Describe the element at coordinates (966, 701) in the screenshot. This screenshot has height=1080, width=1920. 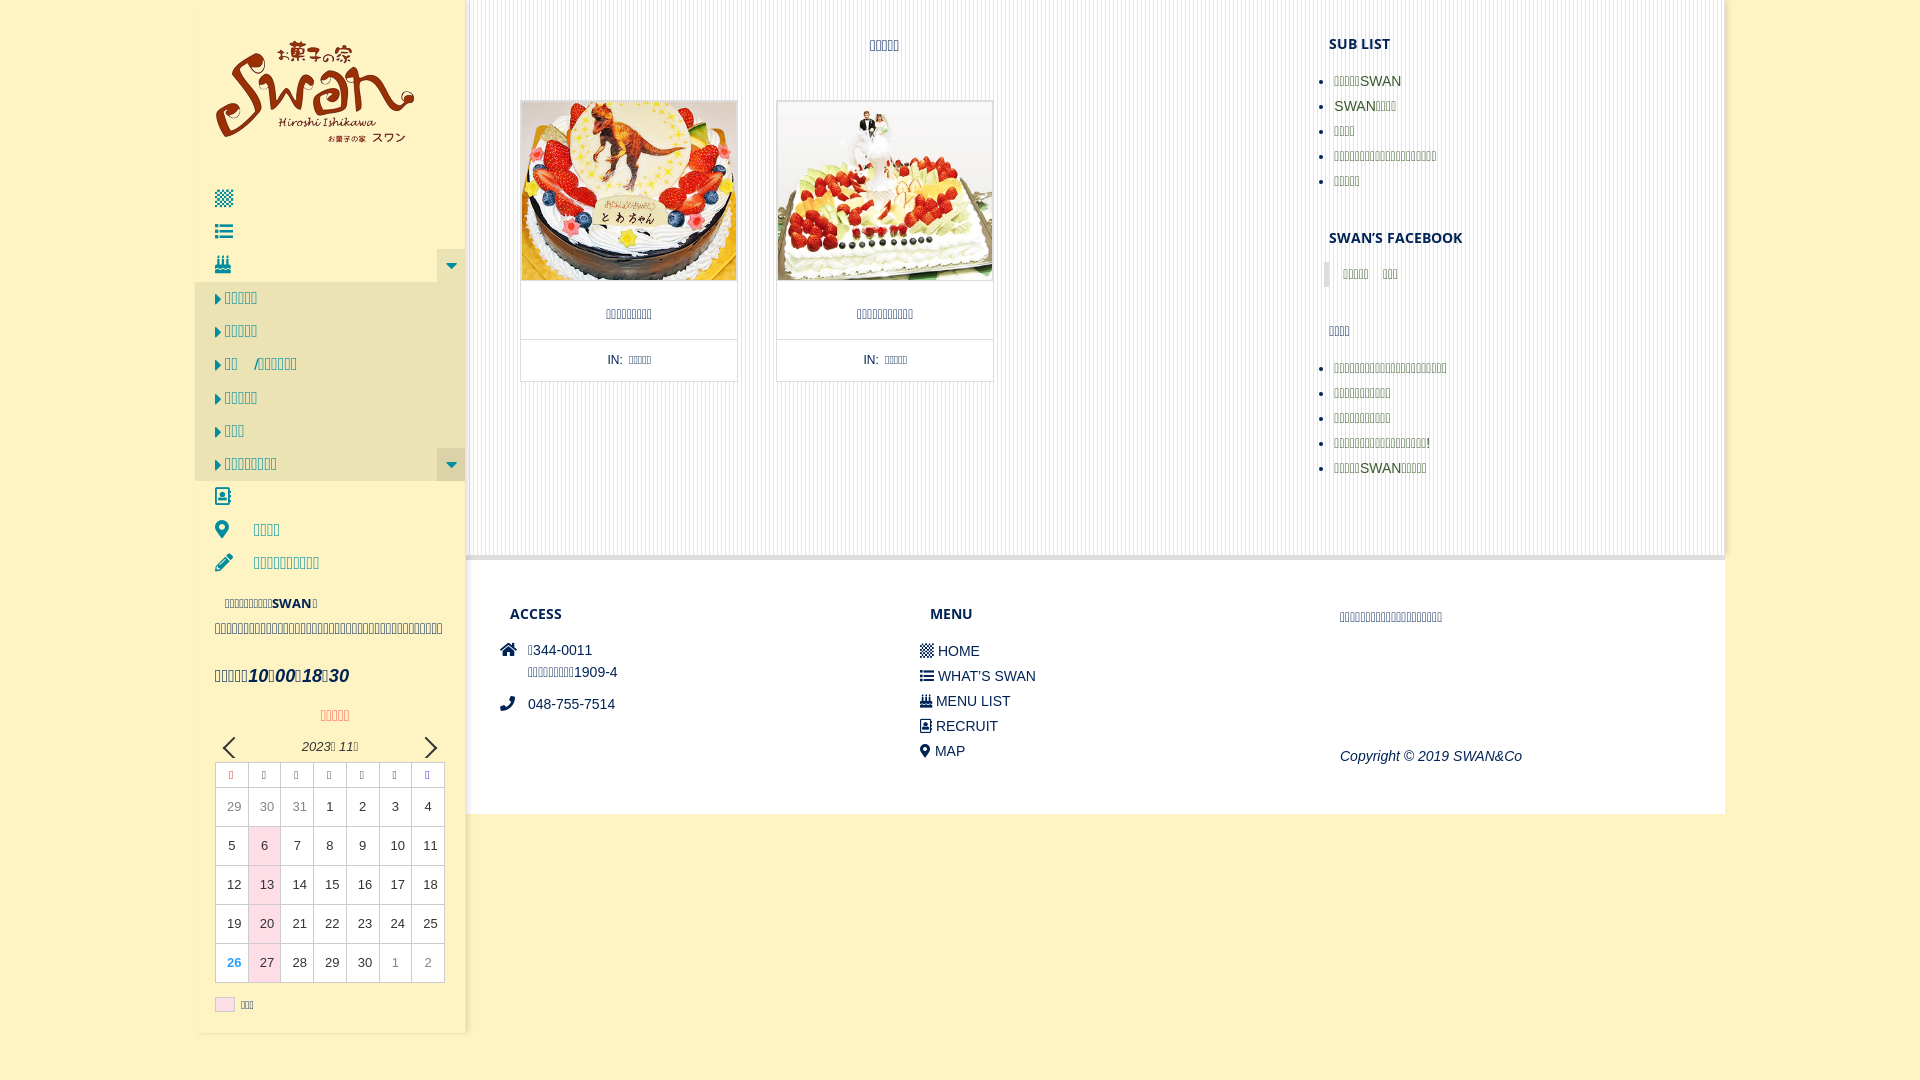
I see `MENU LIST` at that location.